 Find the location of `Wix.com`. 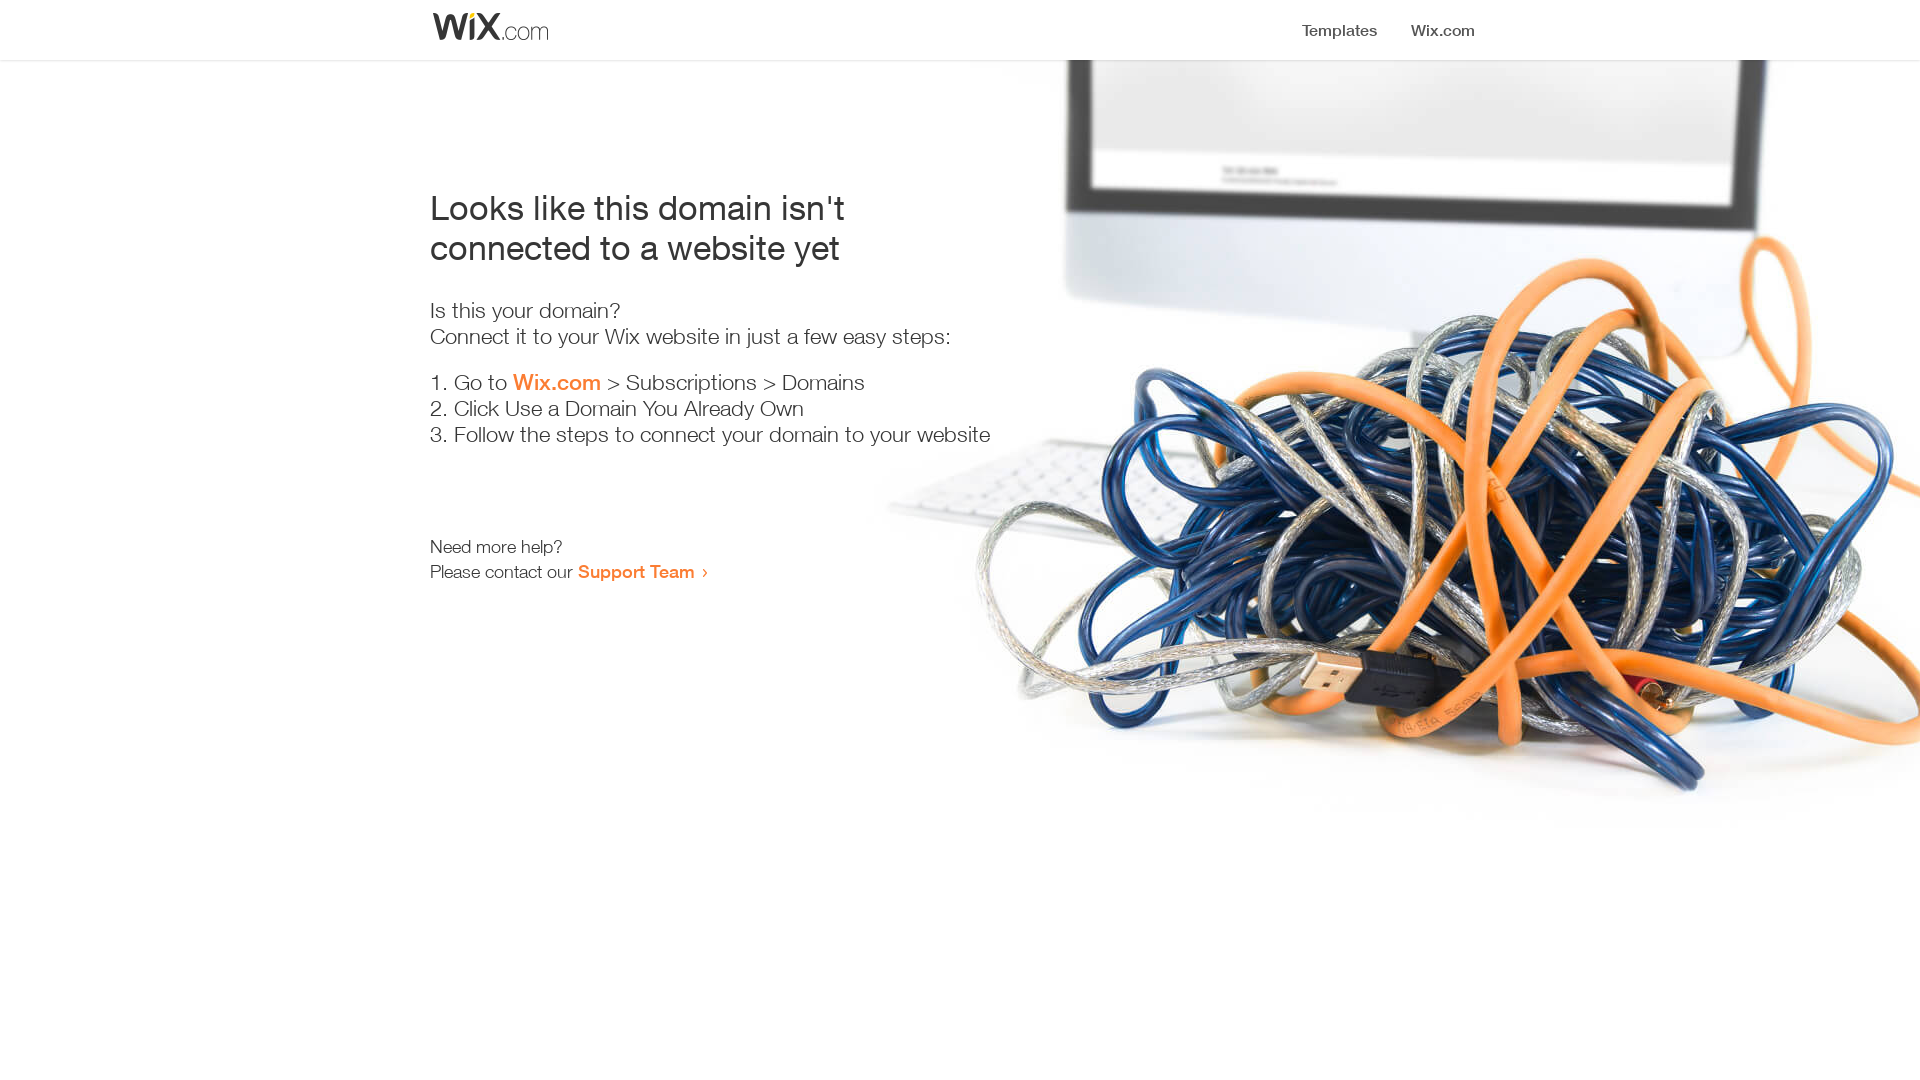

Wix.com is located at coordinates (557, 382).